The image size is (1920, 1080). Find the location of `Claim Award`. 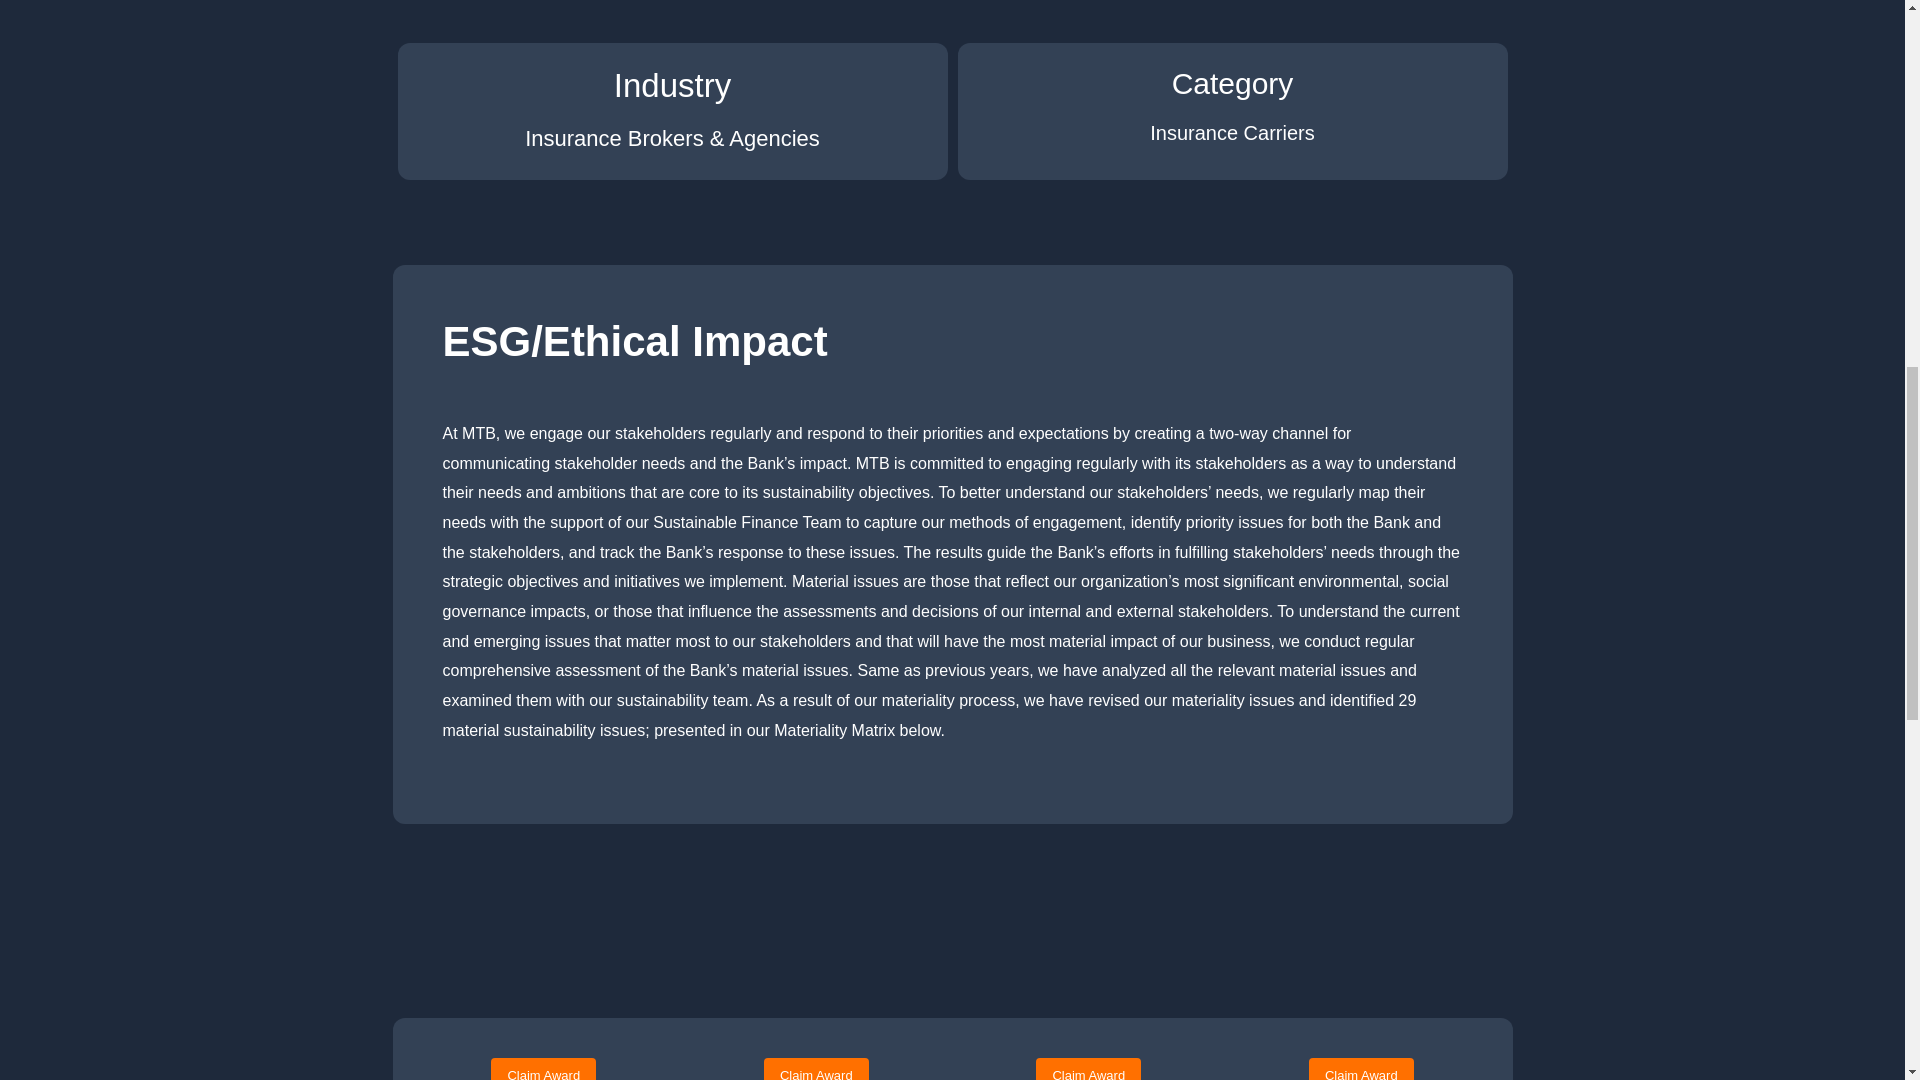

Claim Award is located at coordinates (816, 1069).